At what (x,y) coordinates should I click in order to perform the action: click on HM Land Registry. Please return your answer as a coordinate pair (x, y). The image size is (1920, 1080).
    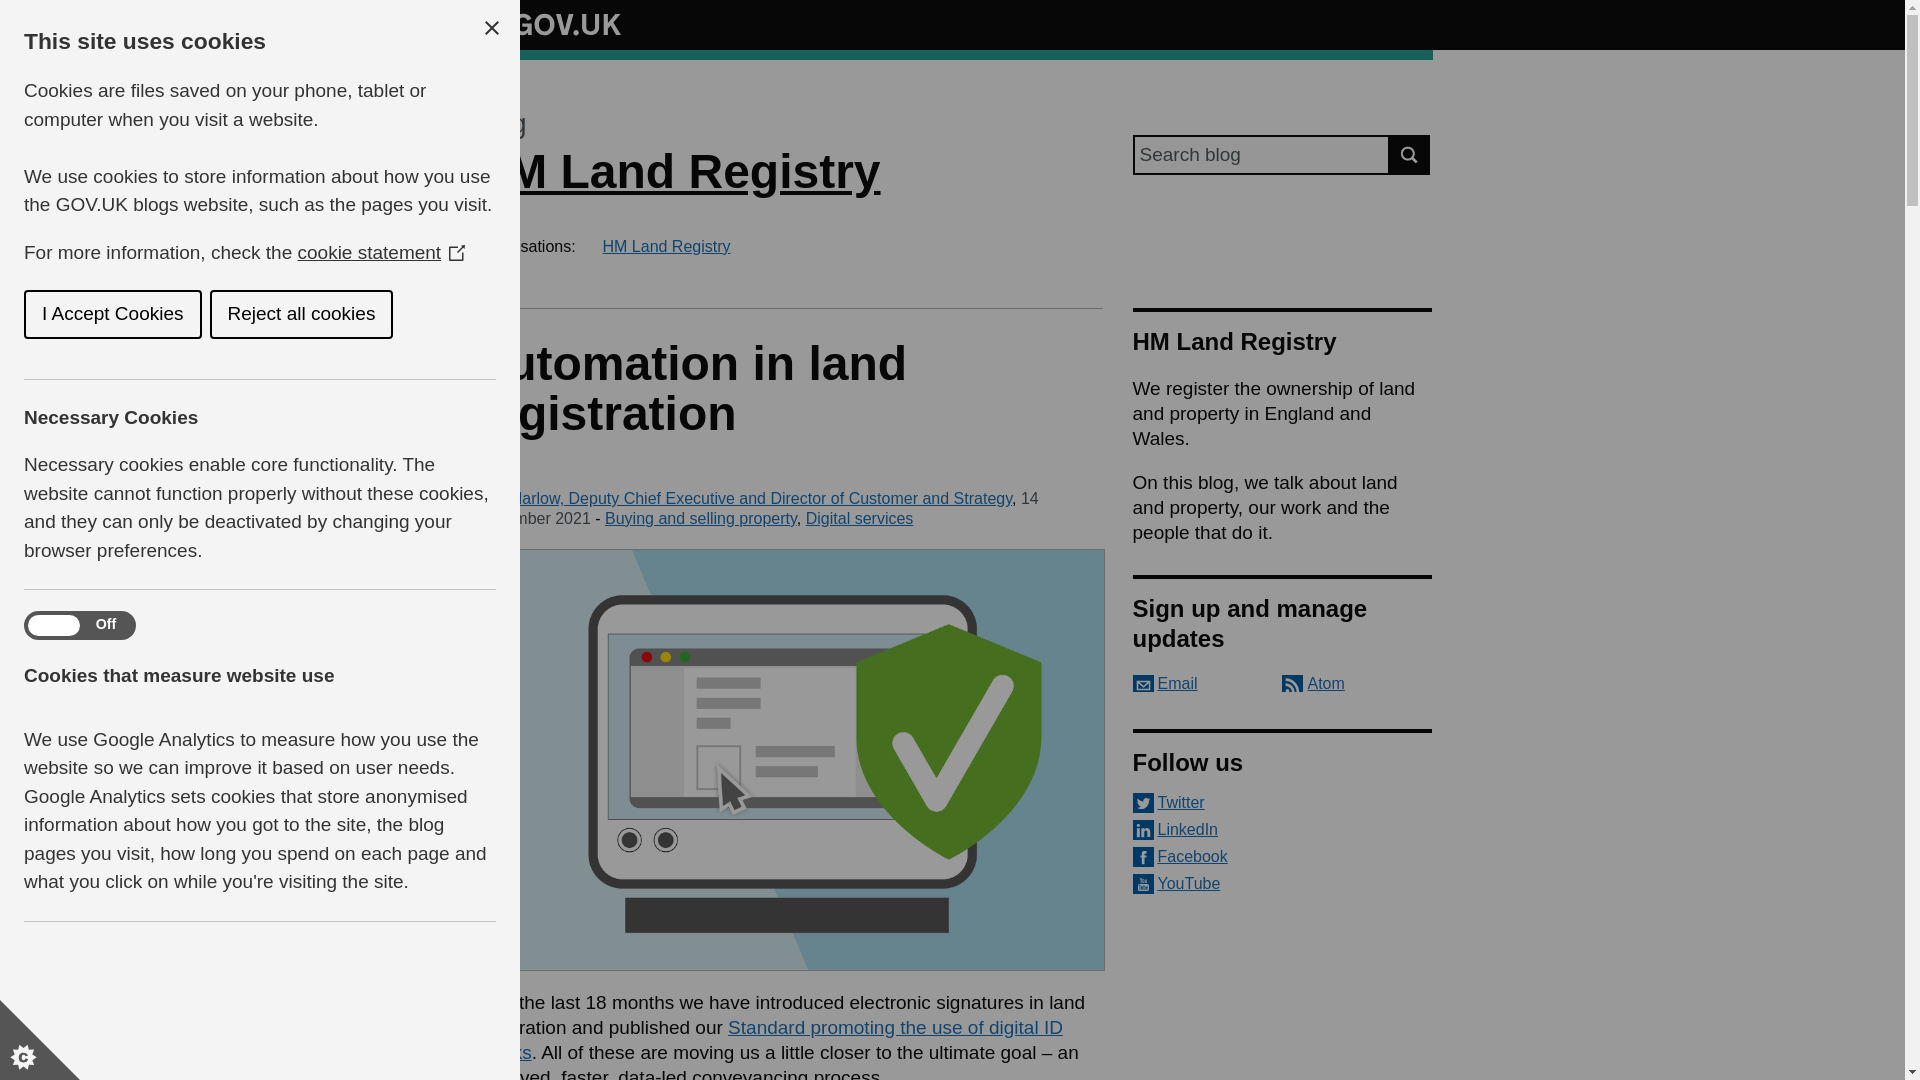
    Looking at the image, I should click on (676, 170).